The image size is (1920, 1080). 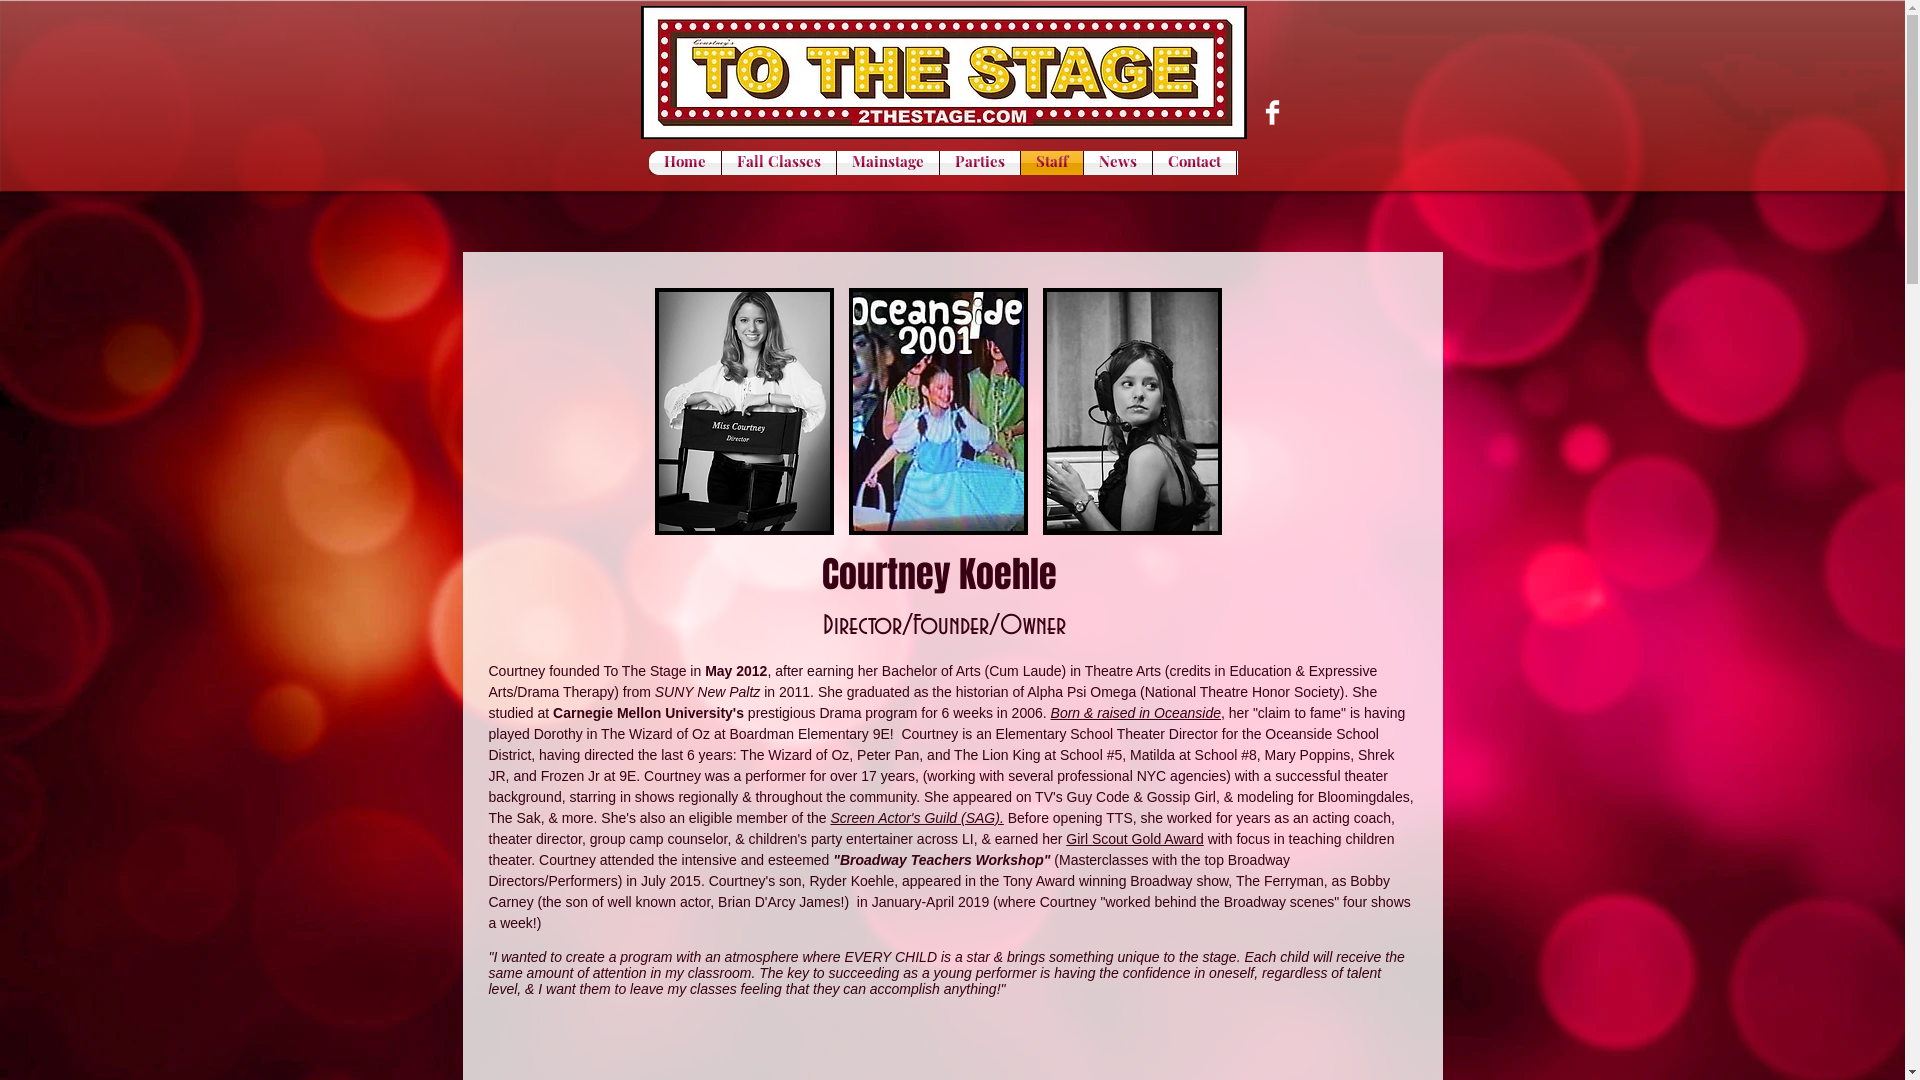 What do you see at coordinates (943, 72) in the screenshot?
I see `logotts.jpg` at bounding box center [943, 72].